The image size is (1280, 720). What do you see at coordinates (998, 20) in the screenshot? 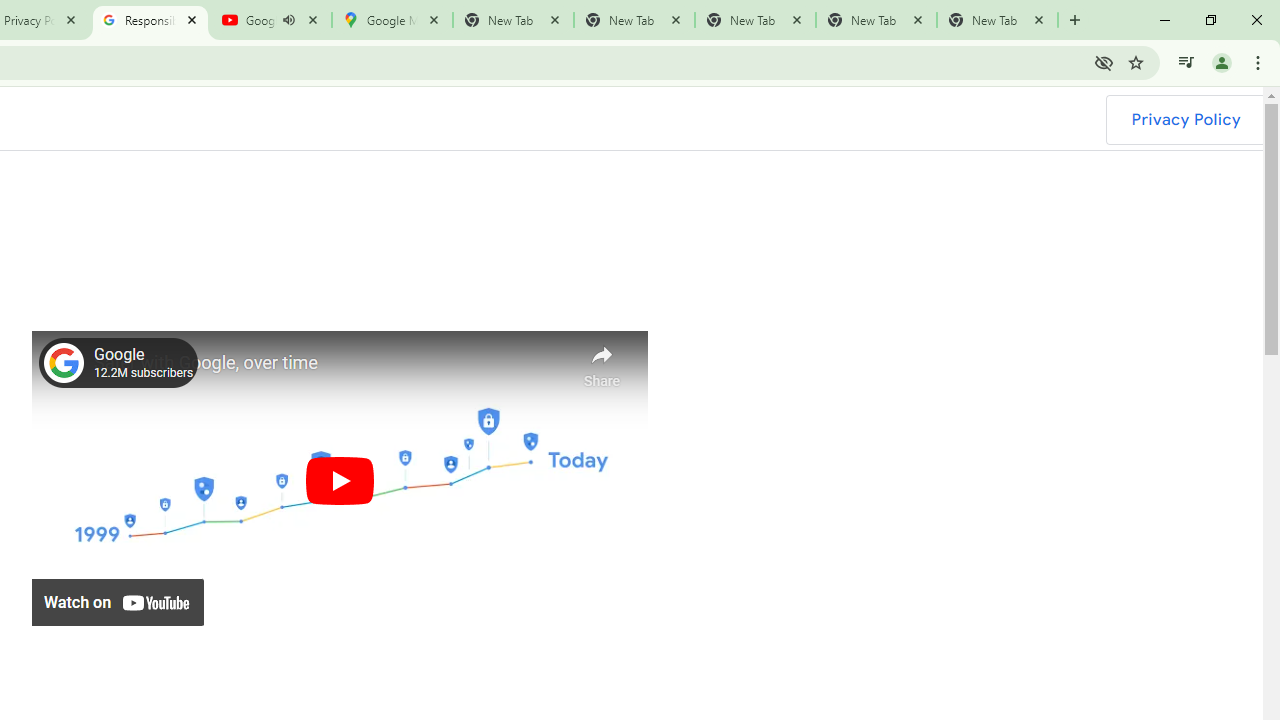
I see `New Tab` at bounding box center [998, 20].